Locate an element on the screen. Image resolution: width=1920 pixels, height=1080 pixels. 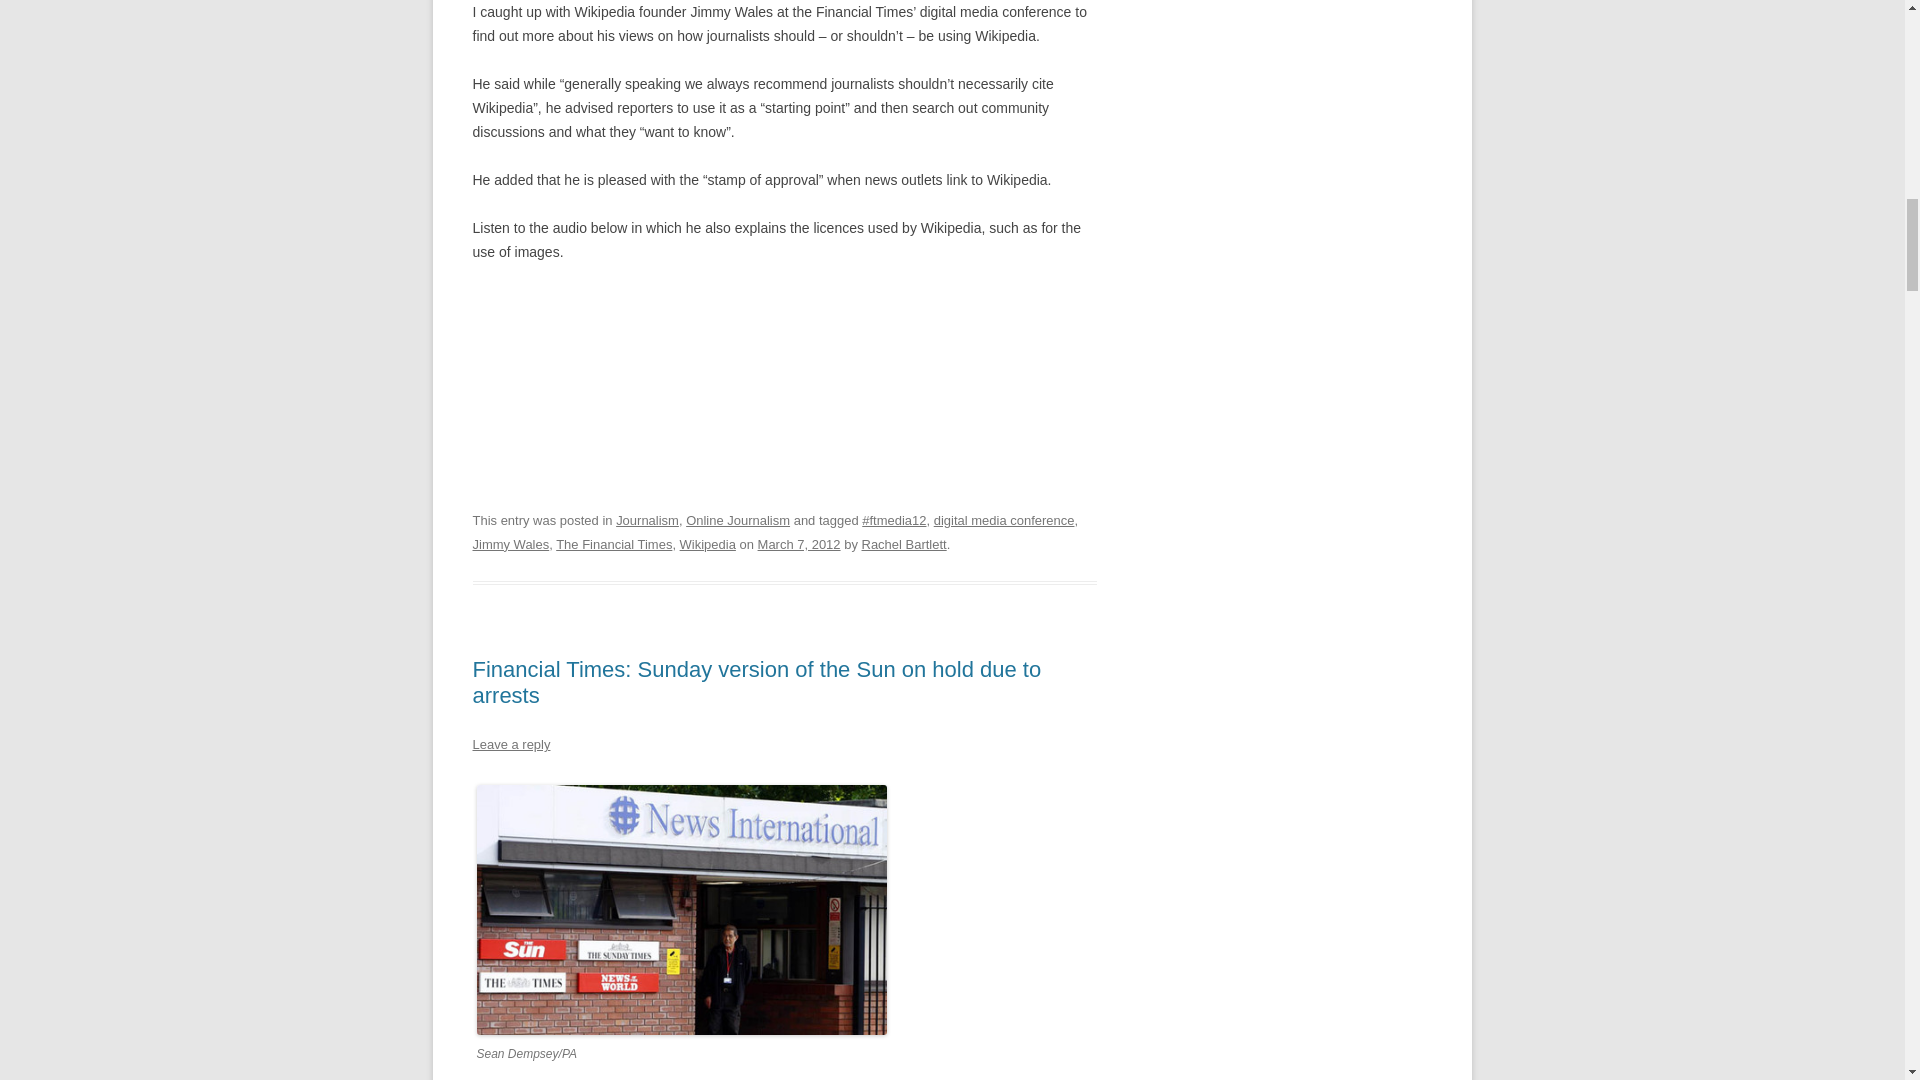
digital media conference is located at coordinates (1004, 520).